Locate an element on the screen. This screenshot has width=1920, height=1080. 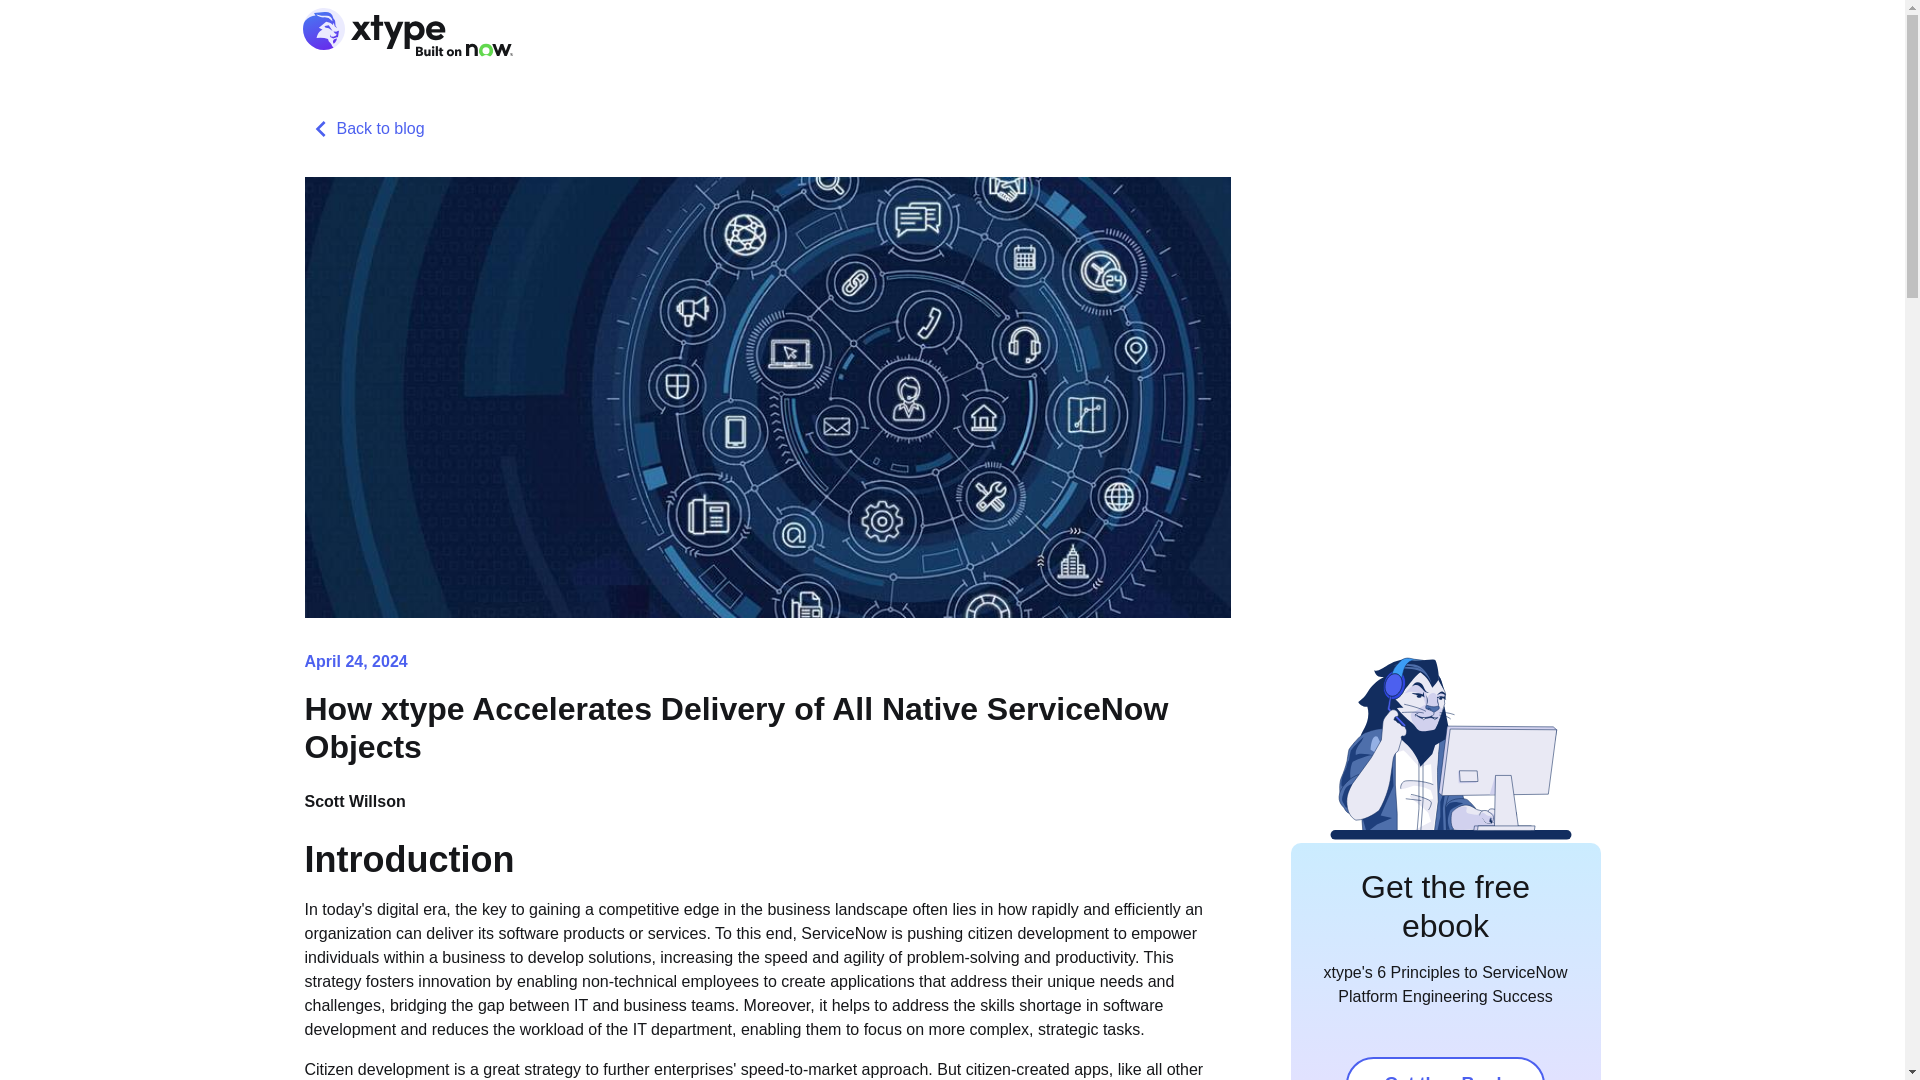
ROI is located at coordinates (1202, 32).